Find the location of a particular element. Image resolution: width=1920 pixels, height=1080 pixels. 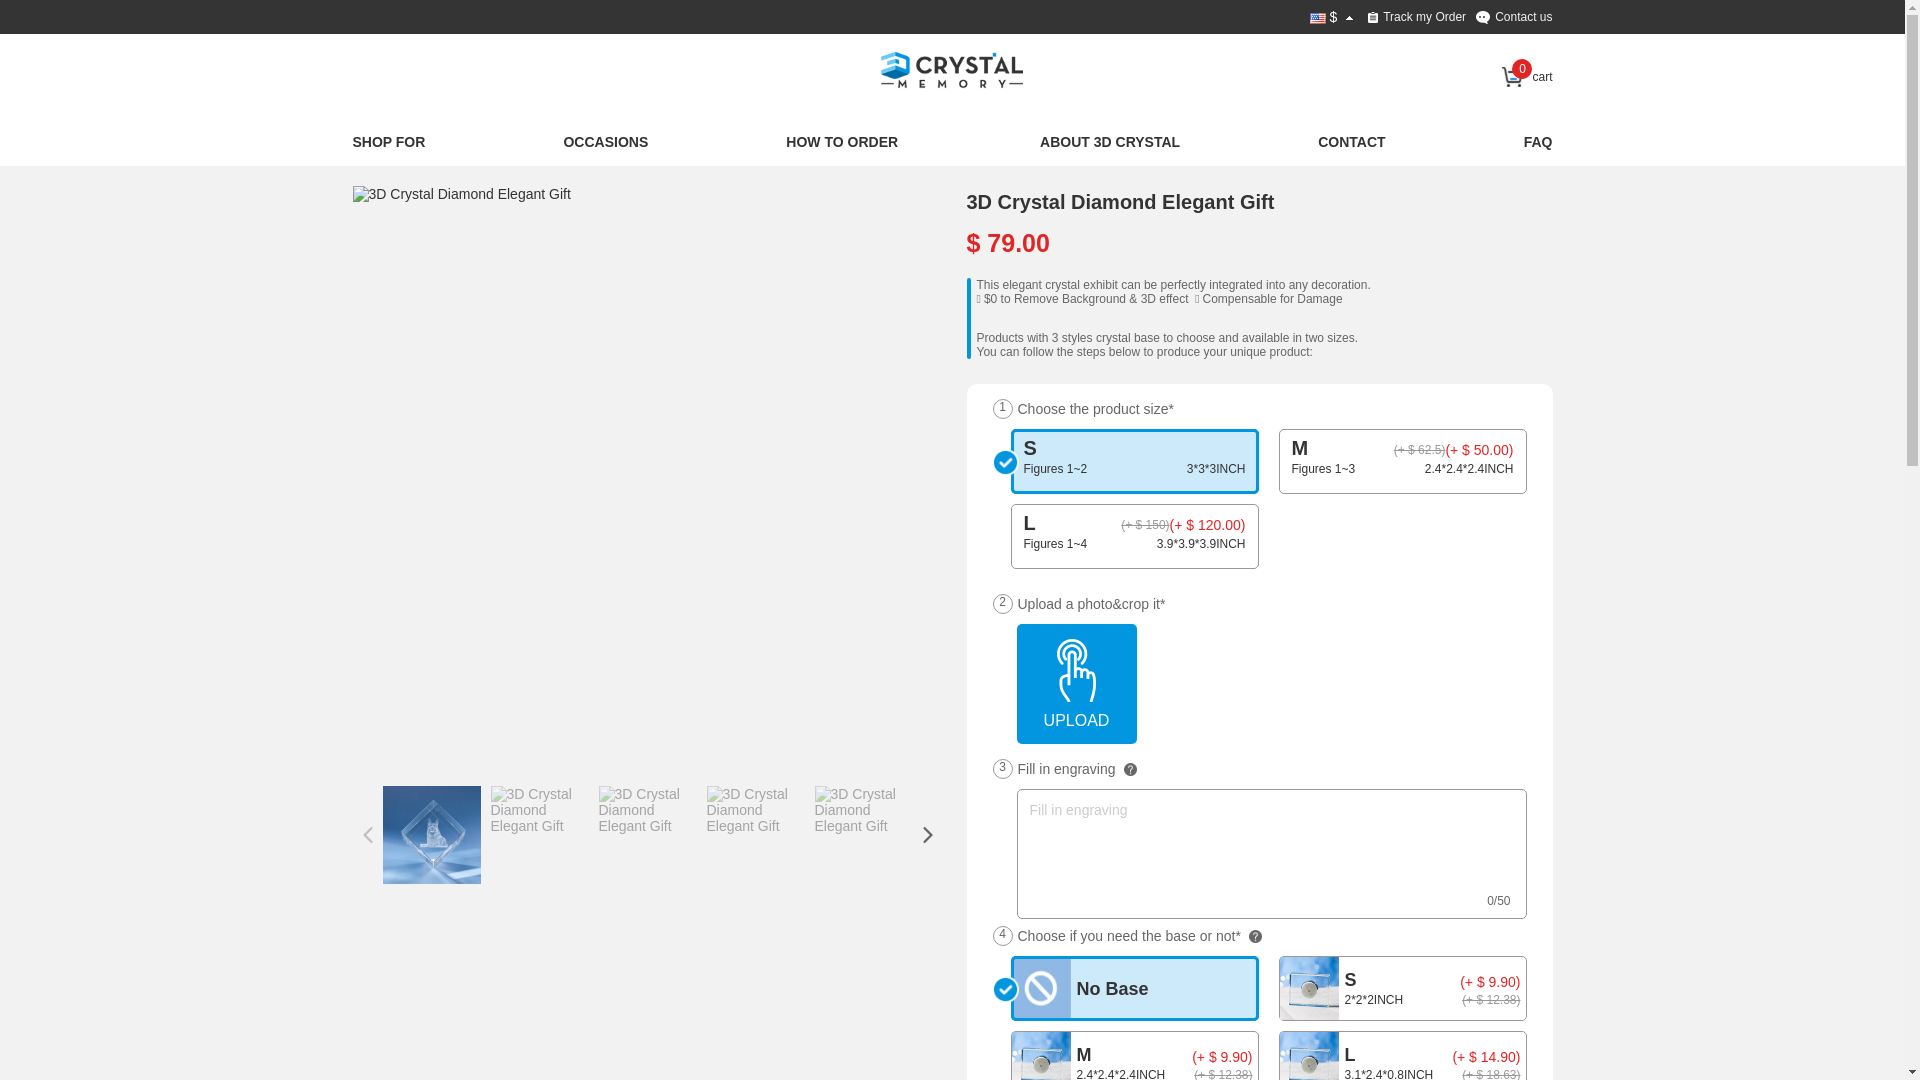

OCCASIONS is located at coordinates (606, 144).